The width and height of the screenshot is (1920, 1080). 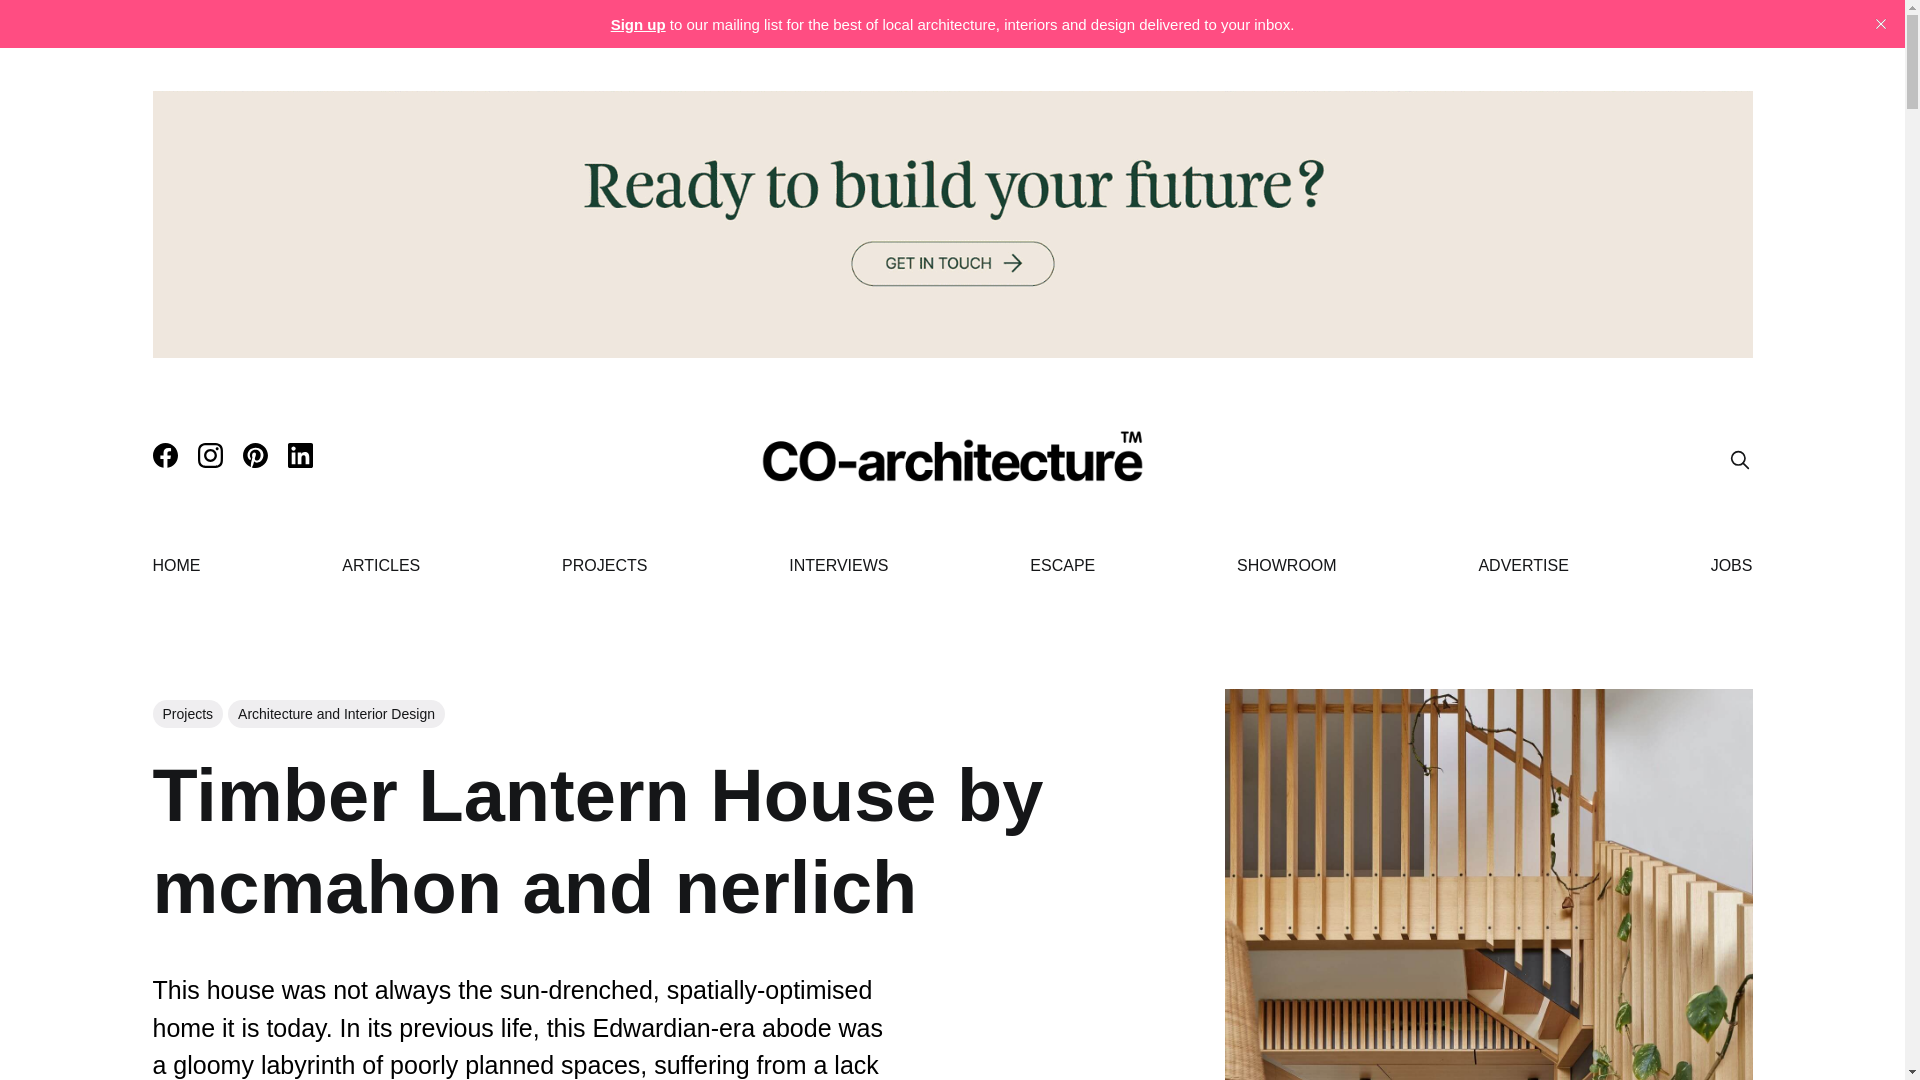 I want to click on PROJECTS, so click(x=604, y=565).